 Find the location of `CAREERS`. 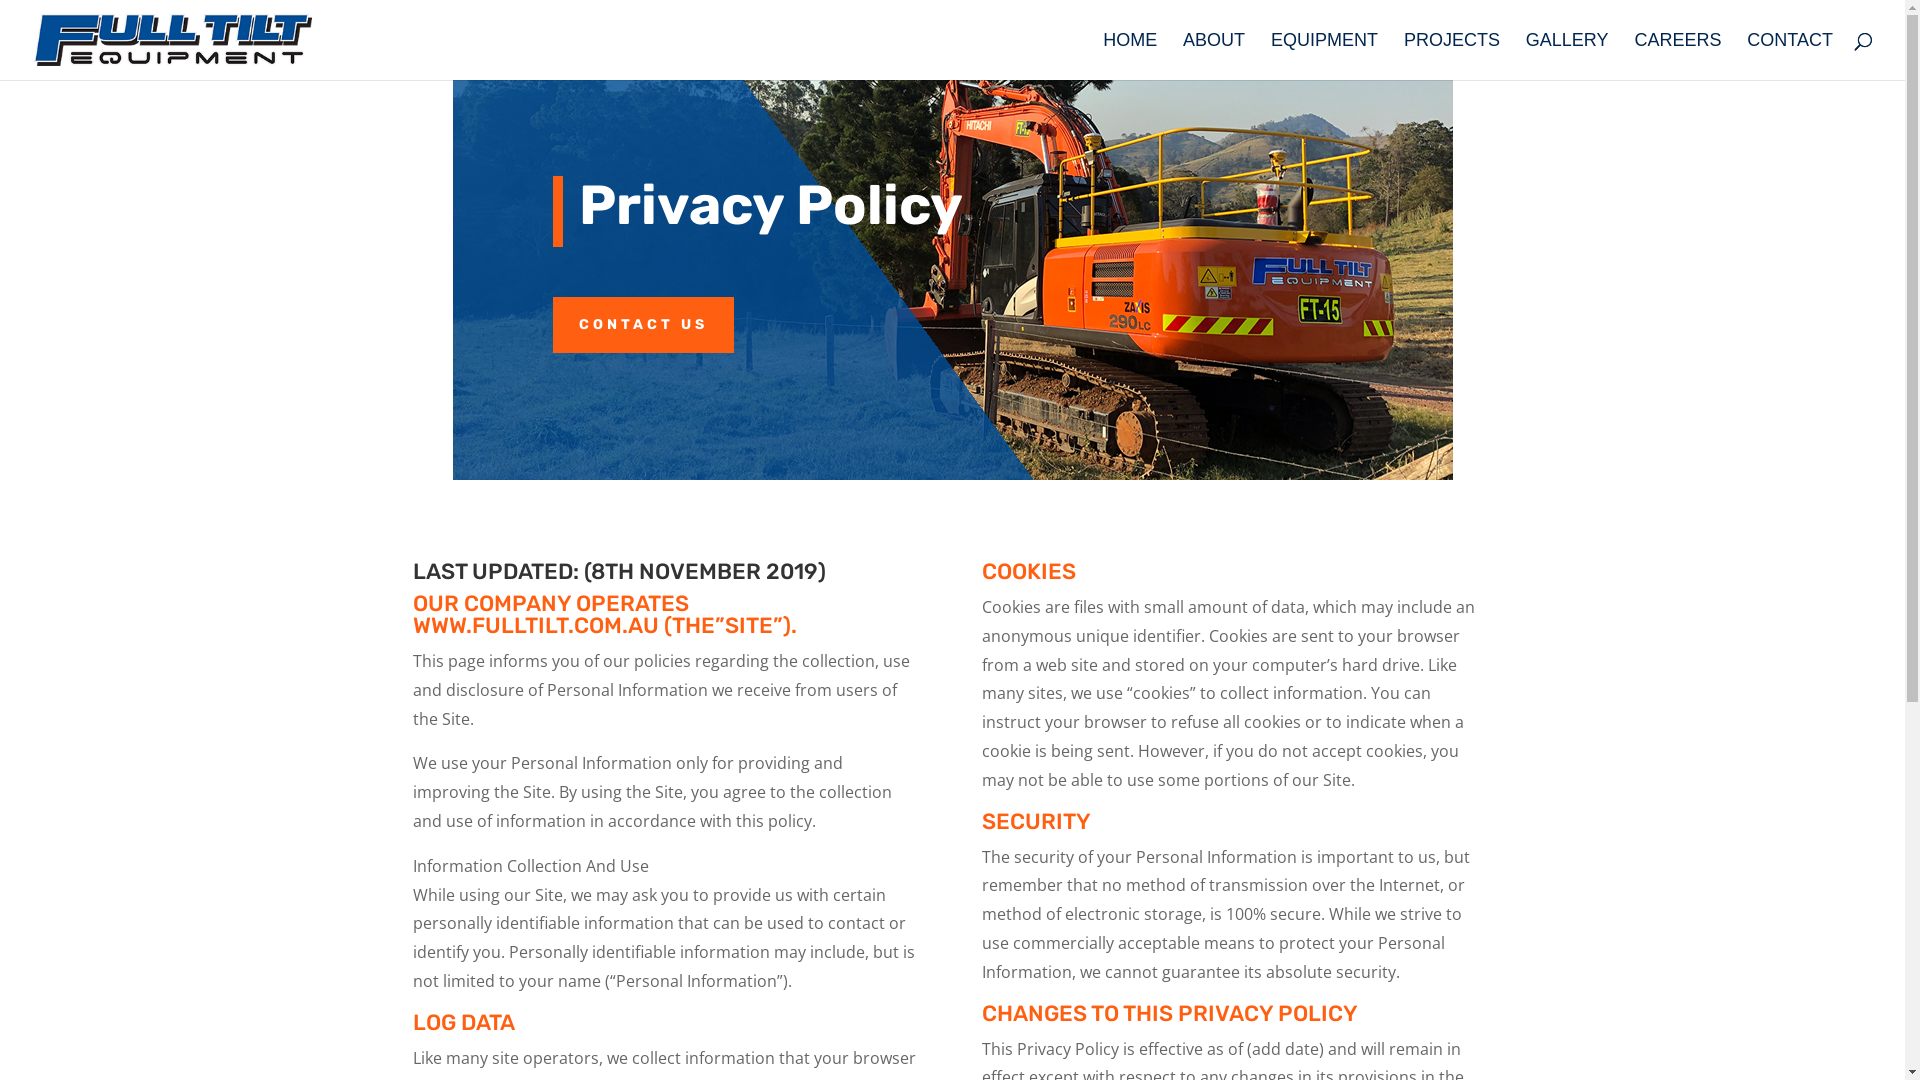

CAREERS is located at coordinates (1678, 56).